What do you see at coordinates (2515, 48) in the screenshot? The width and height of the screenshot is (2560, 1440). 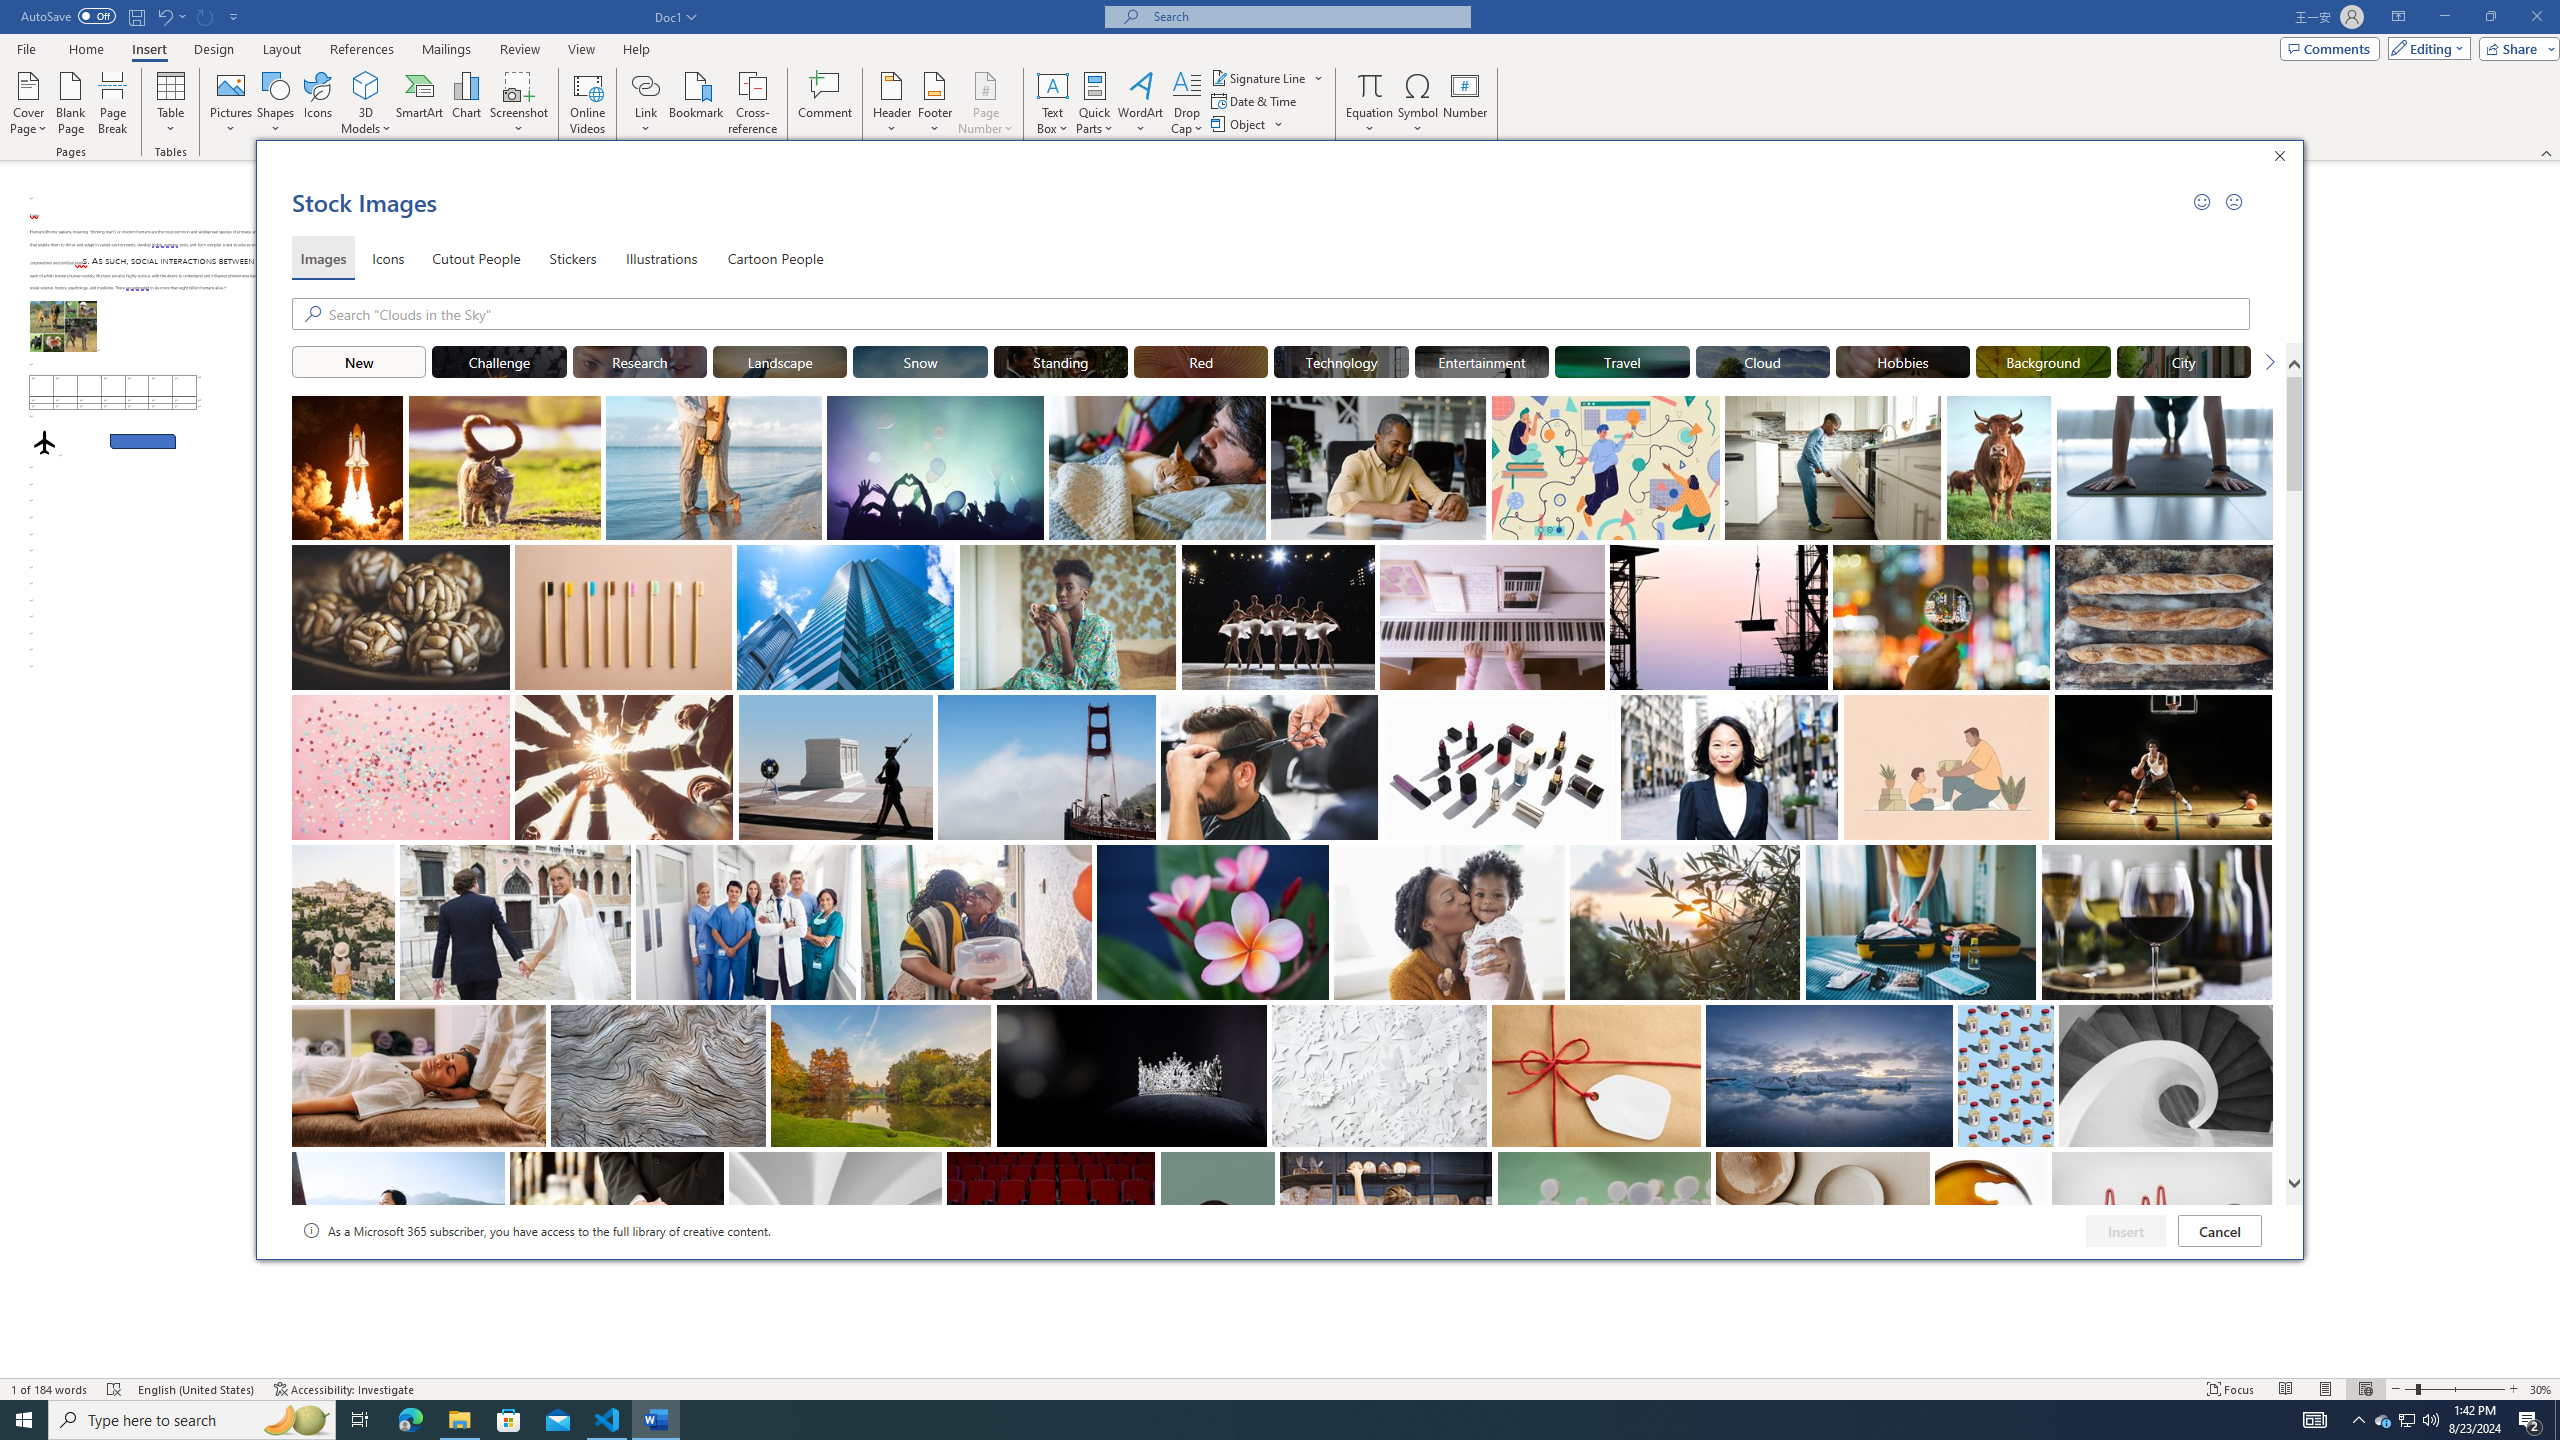 I see `Share` at bounding box center [2515, 48].